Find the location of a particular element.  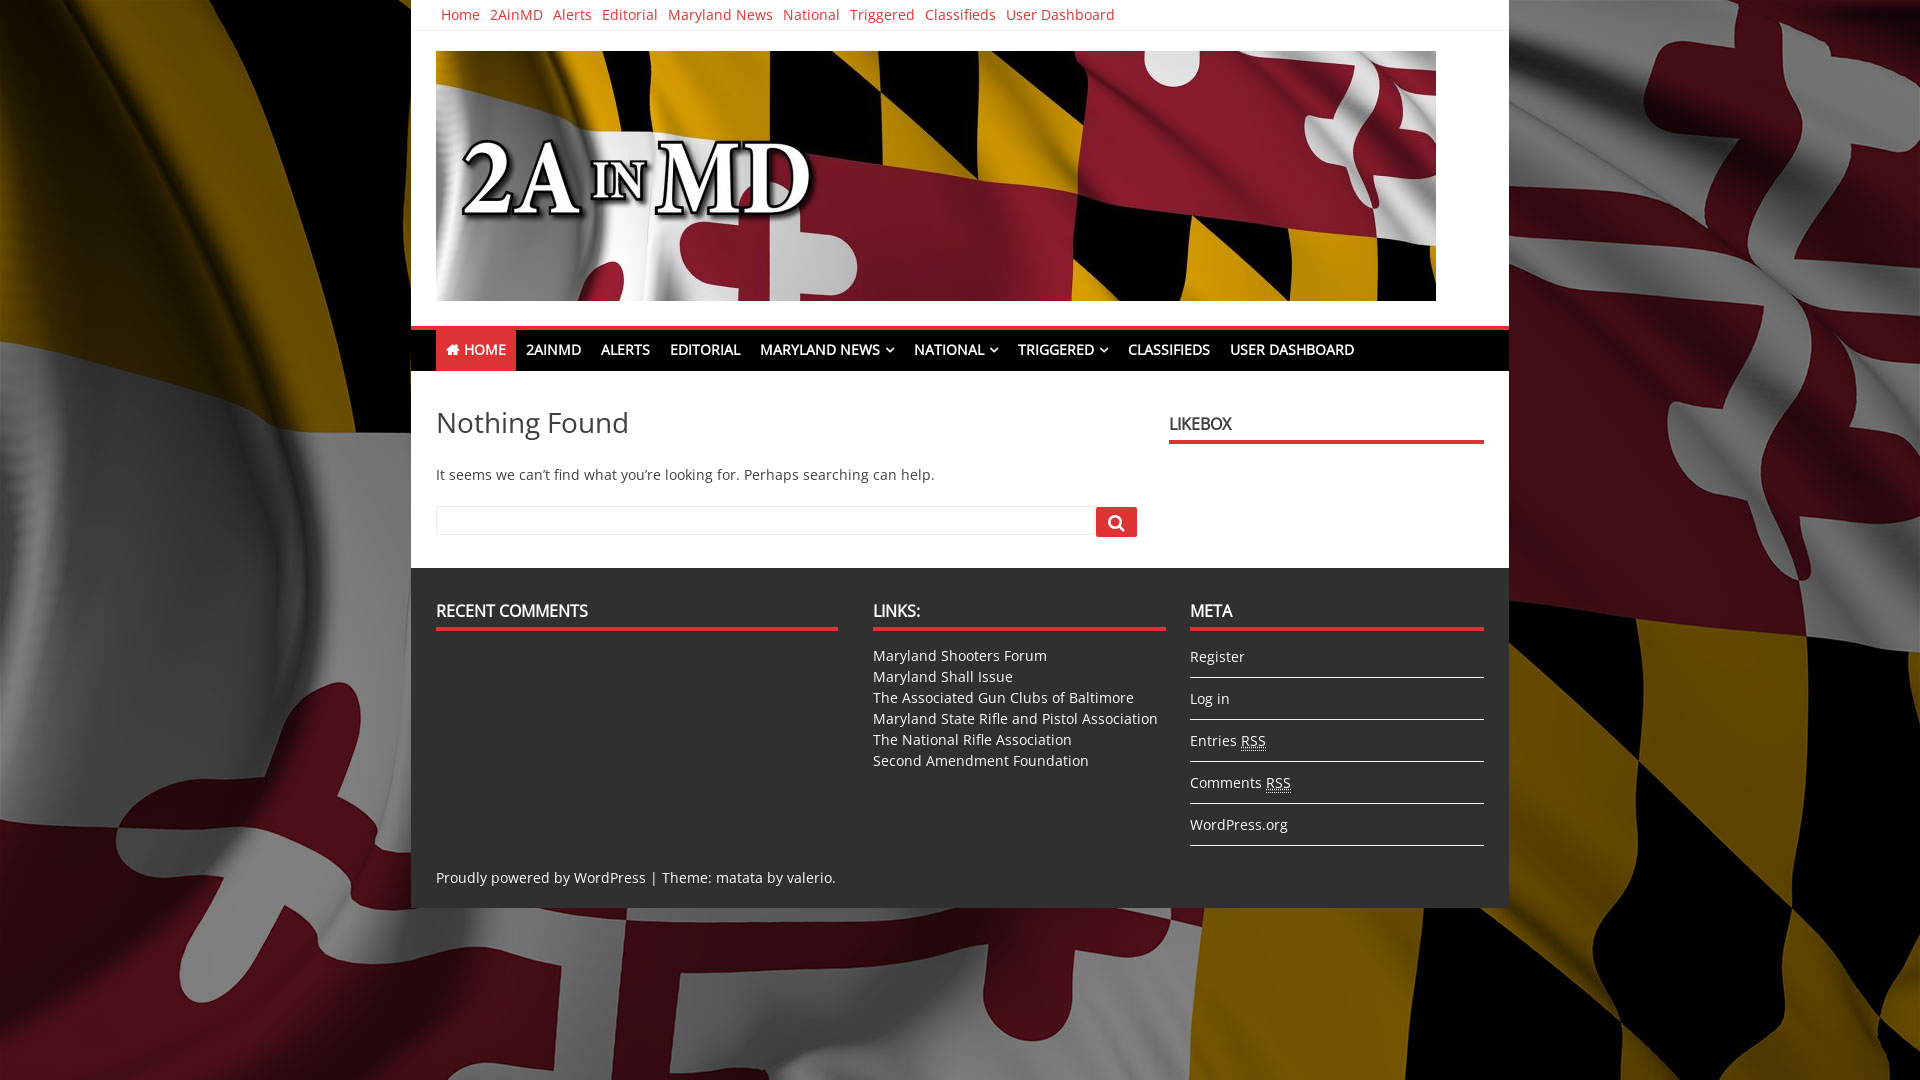

2AinMD is located at coordinates (516, 15).